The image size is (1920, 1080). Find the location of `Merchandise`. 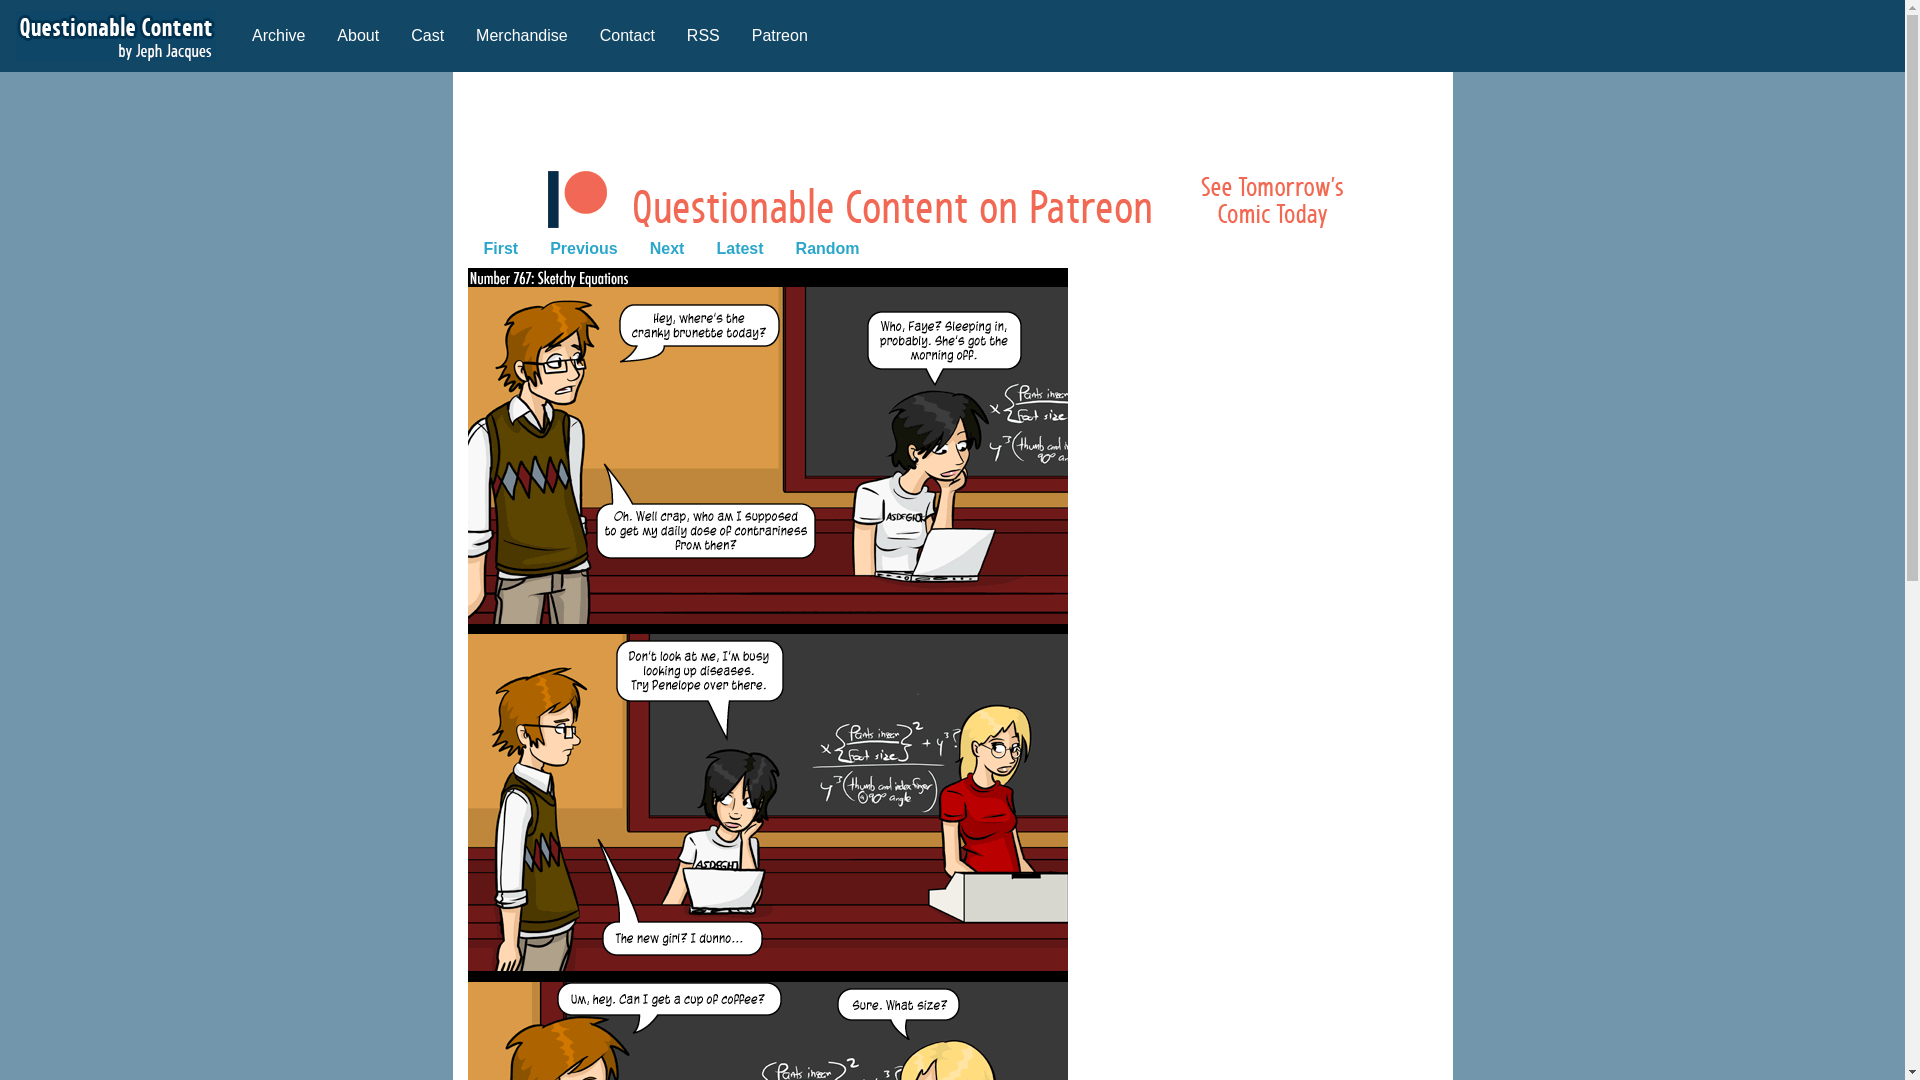

Merchandise is located at coordinates (522, 36).